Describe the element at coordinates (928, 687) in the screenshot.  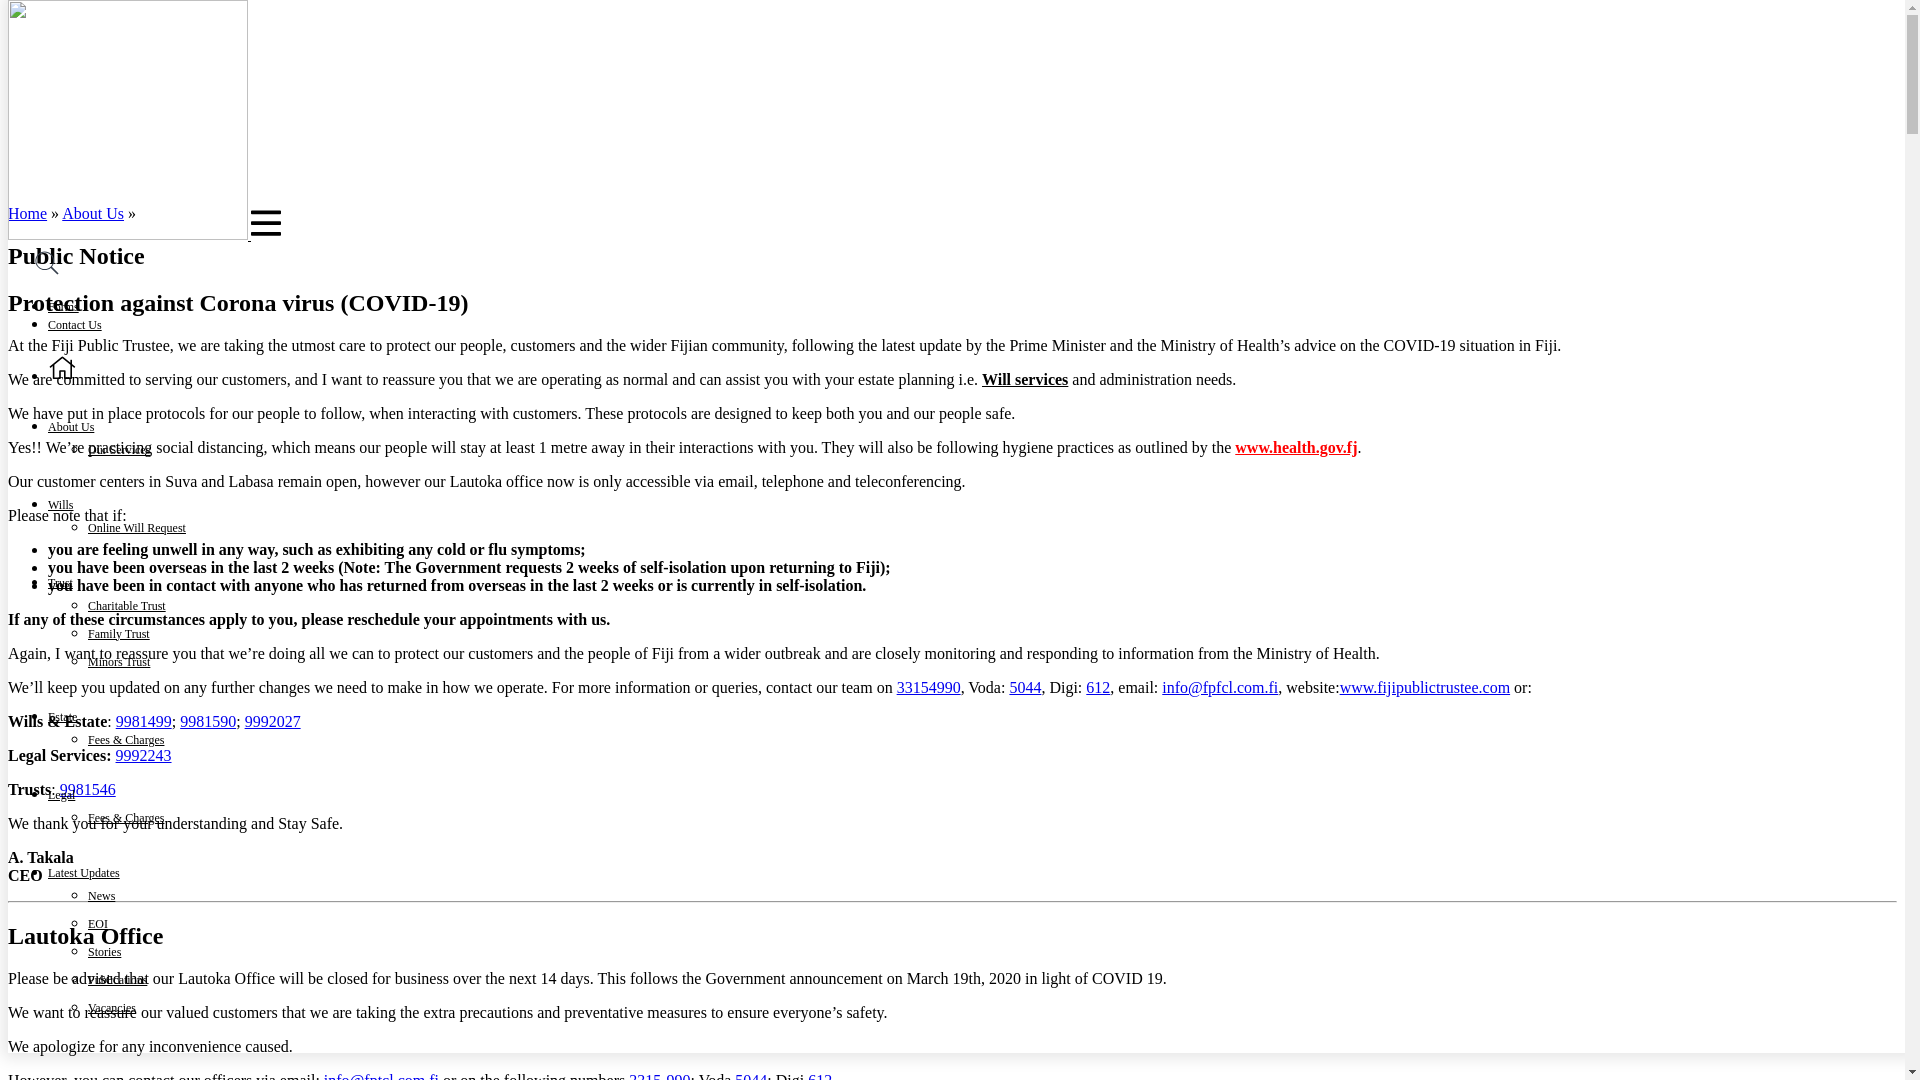
I see `33154990` at that location.